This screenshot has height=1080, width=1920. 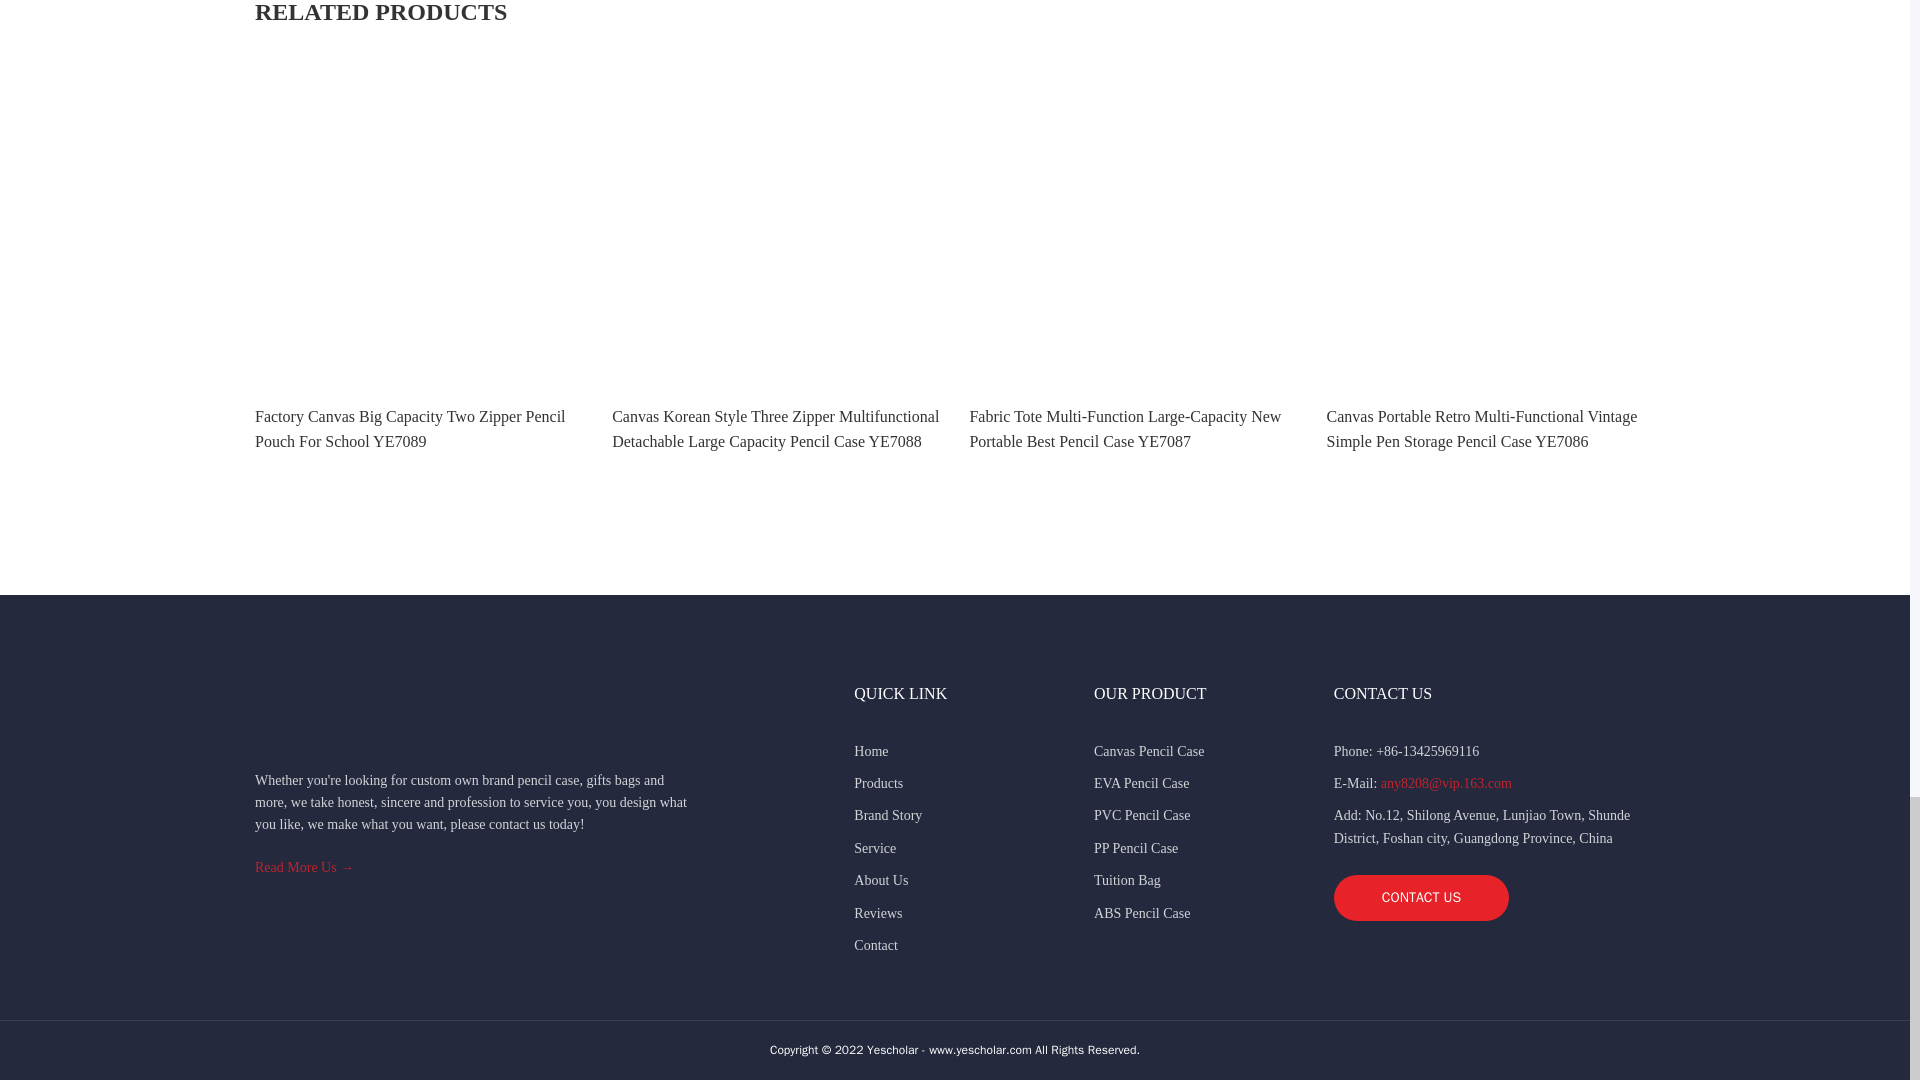 I want to click on Home, so click(x=870, y=752).